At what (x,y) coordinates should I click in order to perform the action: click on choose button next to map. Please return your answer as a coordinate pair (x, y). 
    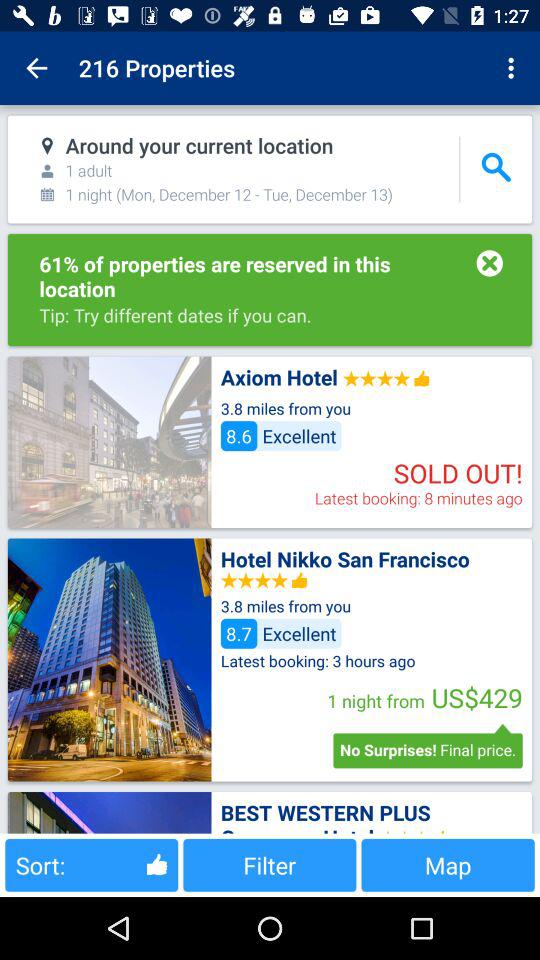
    Looking at the image, I should click on (270, 864).